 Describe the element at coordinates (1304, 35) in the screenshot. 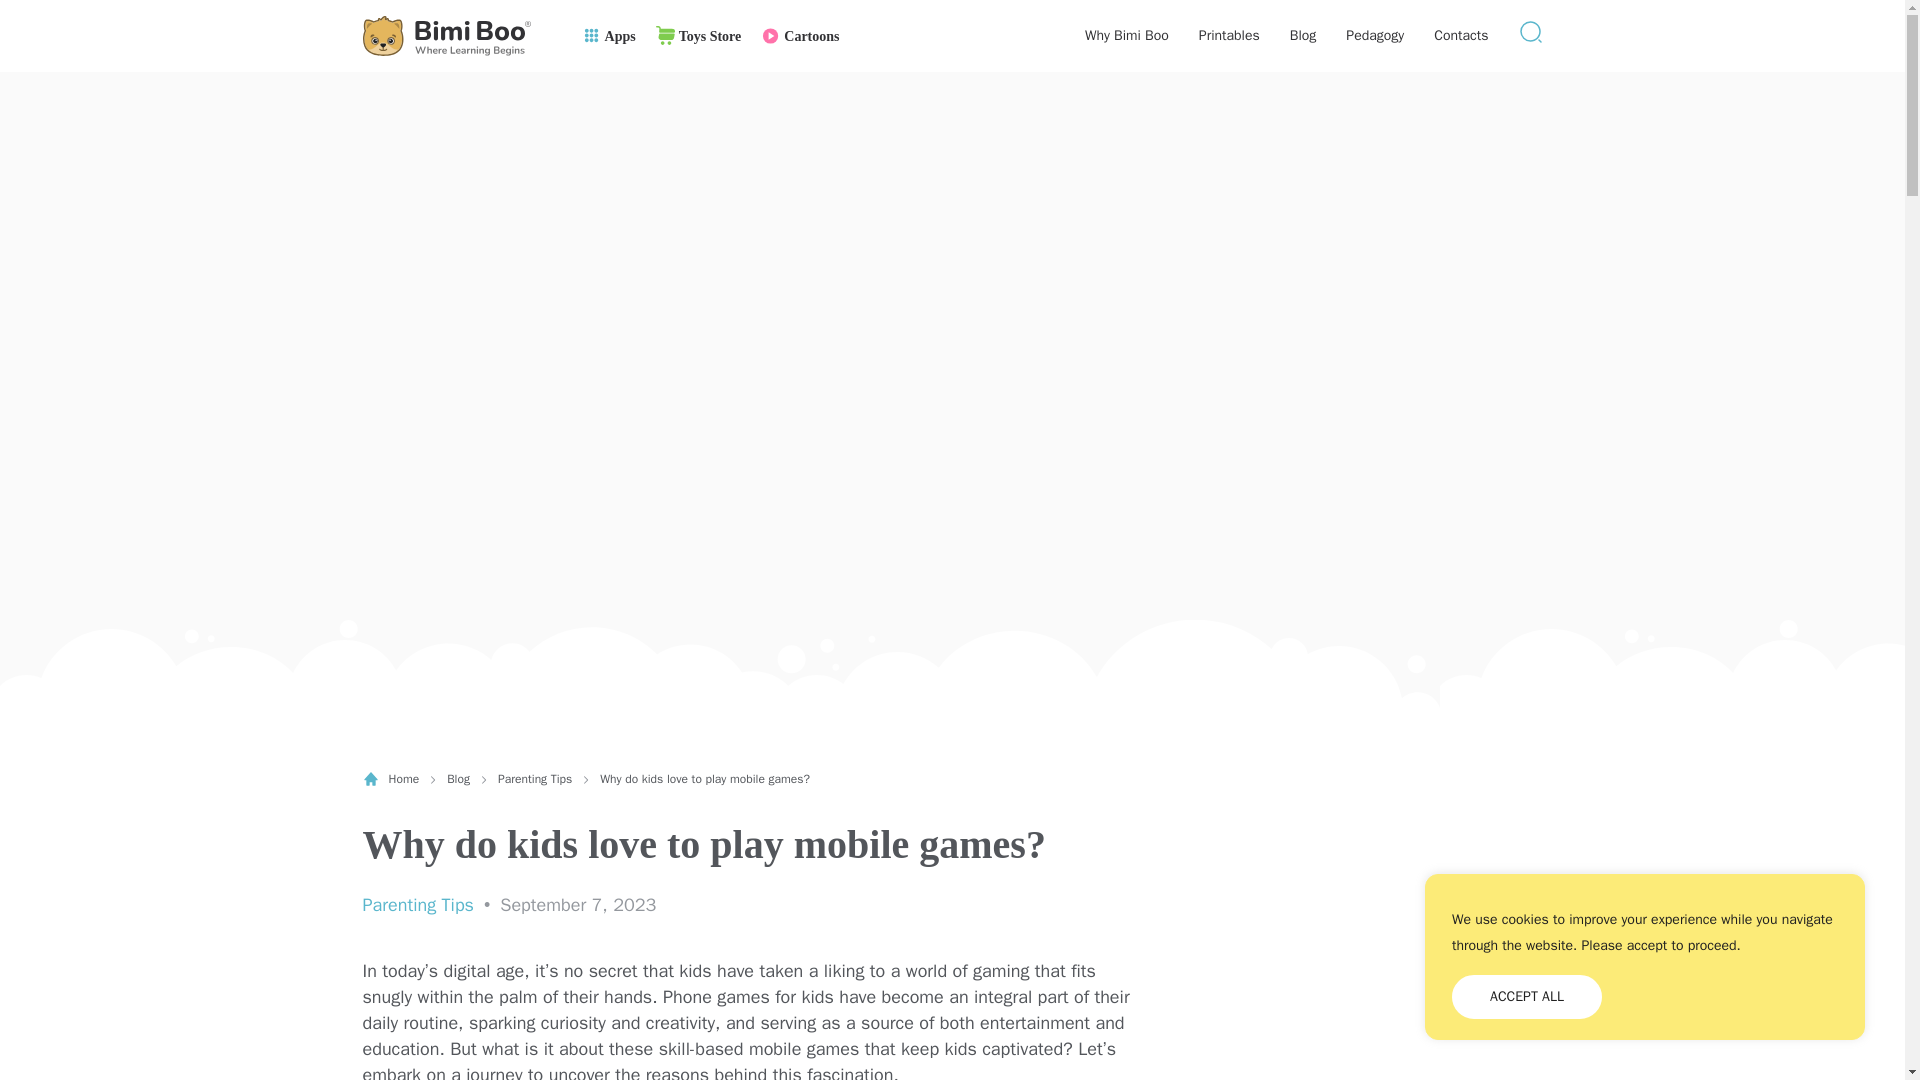

I see `Blog` at that location.